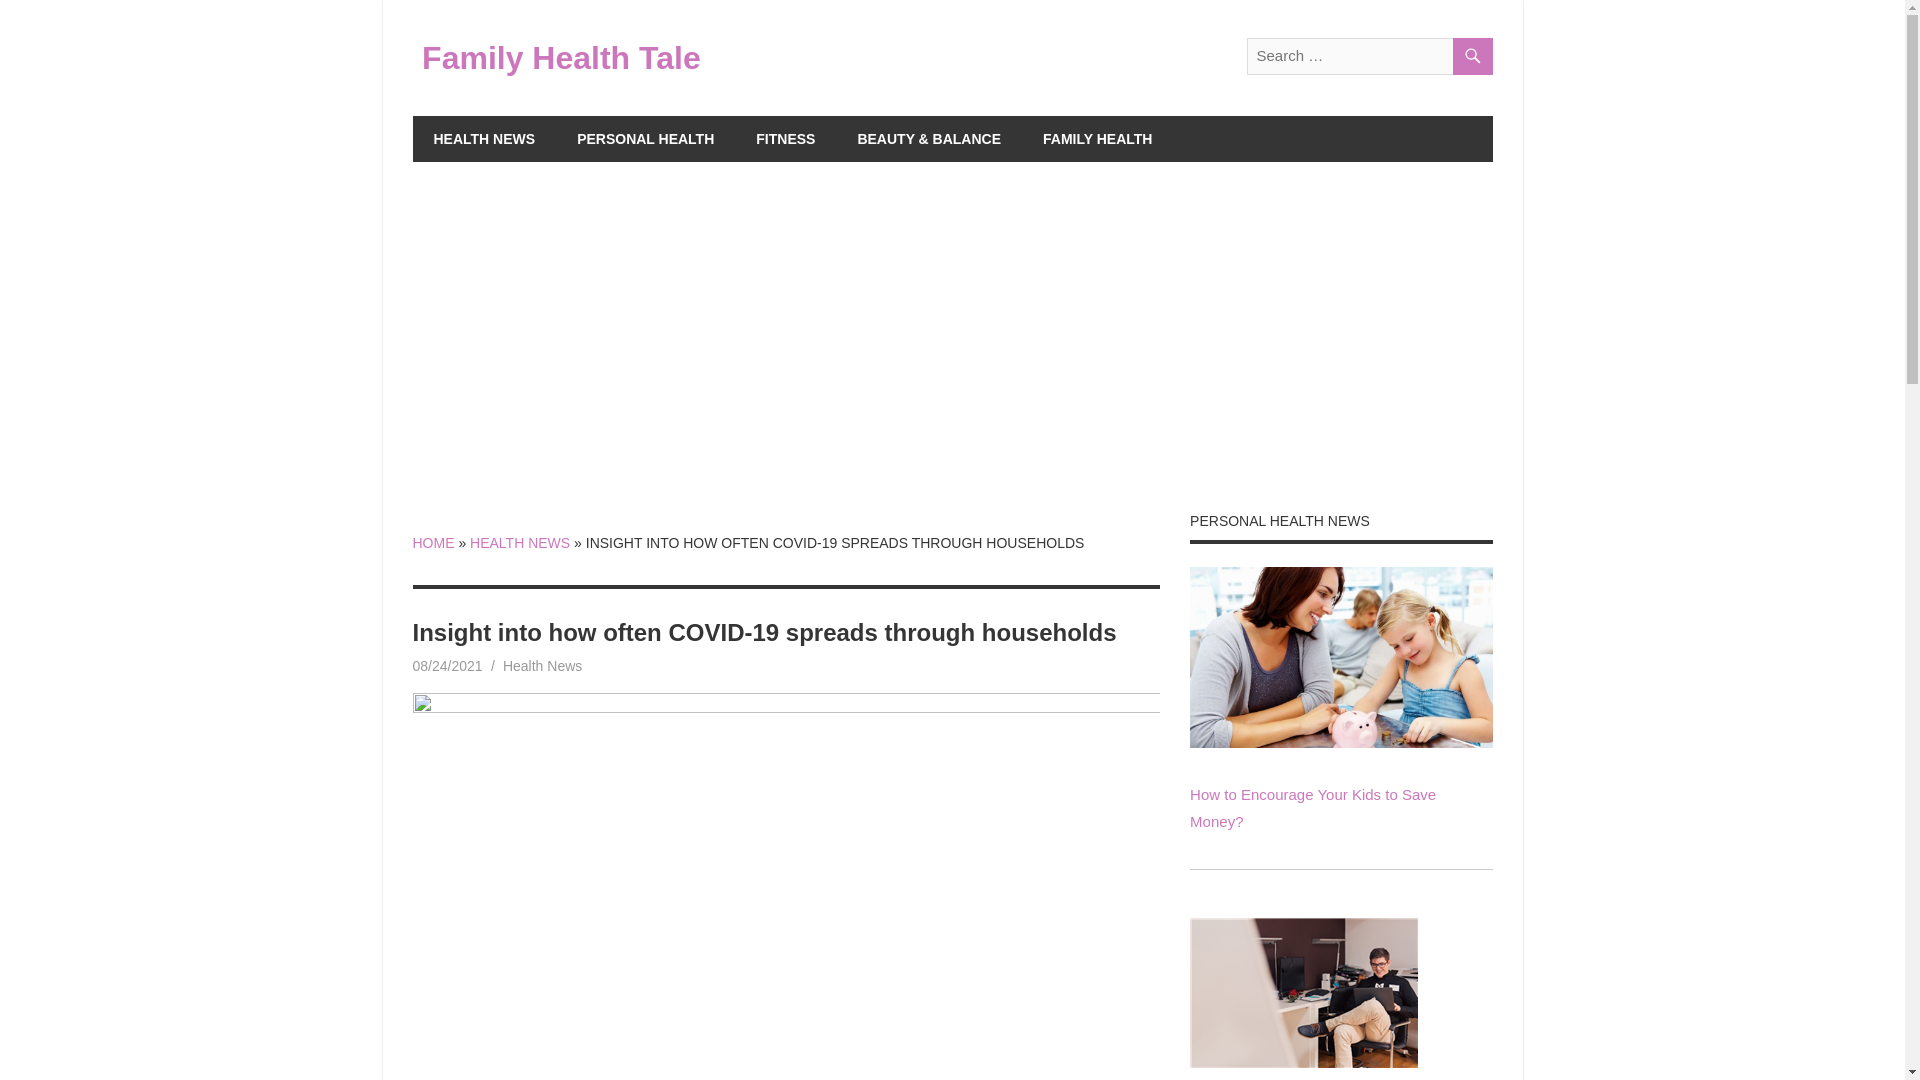  I want to click on FAMILY HEALTH, so click(1097, 138).